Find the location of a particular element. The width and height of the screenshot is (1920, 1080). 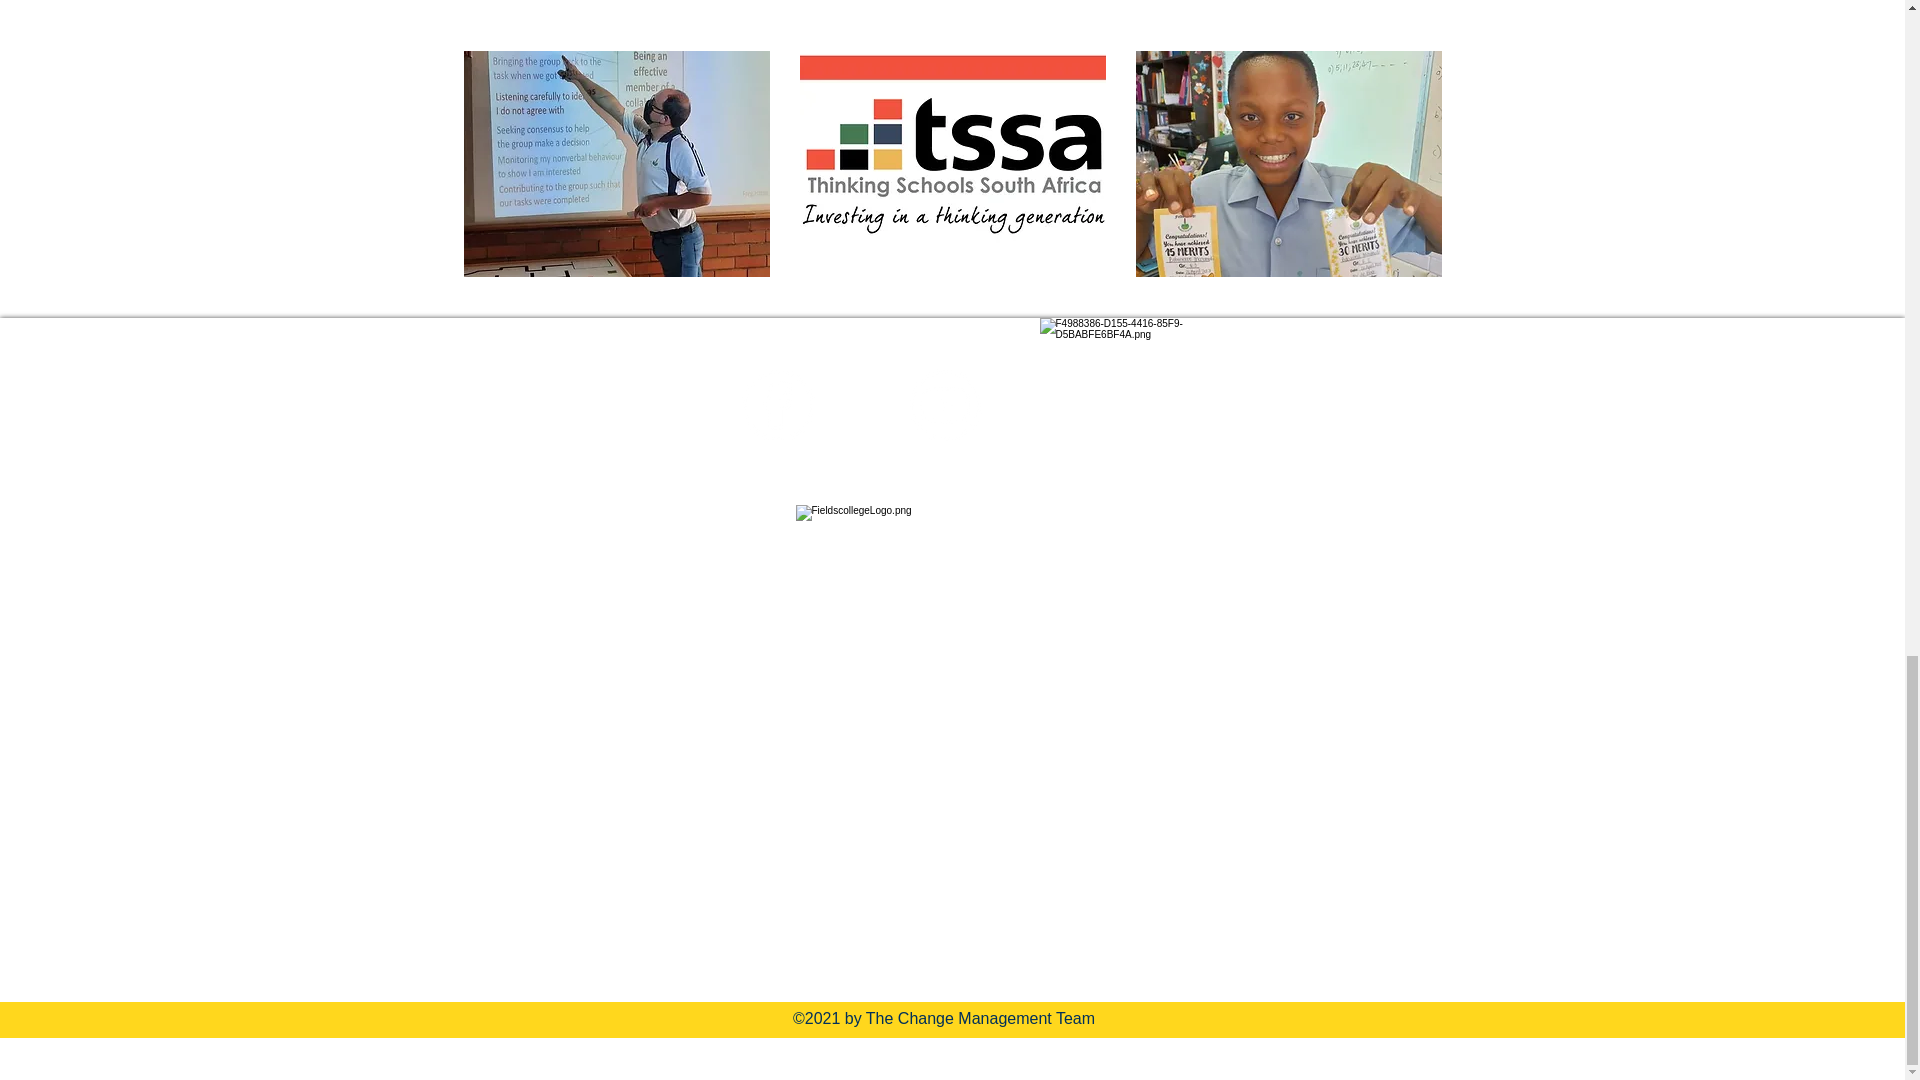

Applications is located at coordinates (390, 582).